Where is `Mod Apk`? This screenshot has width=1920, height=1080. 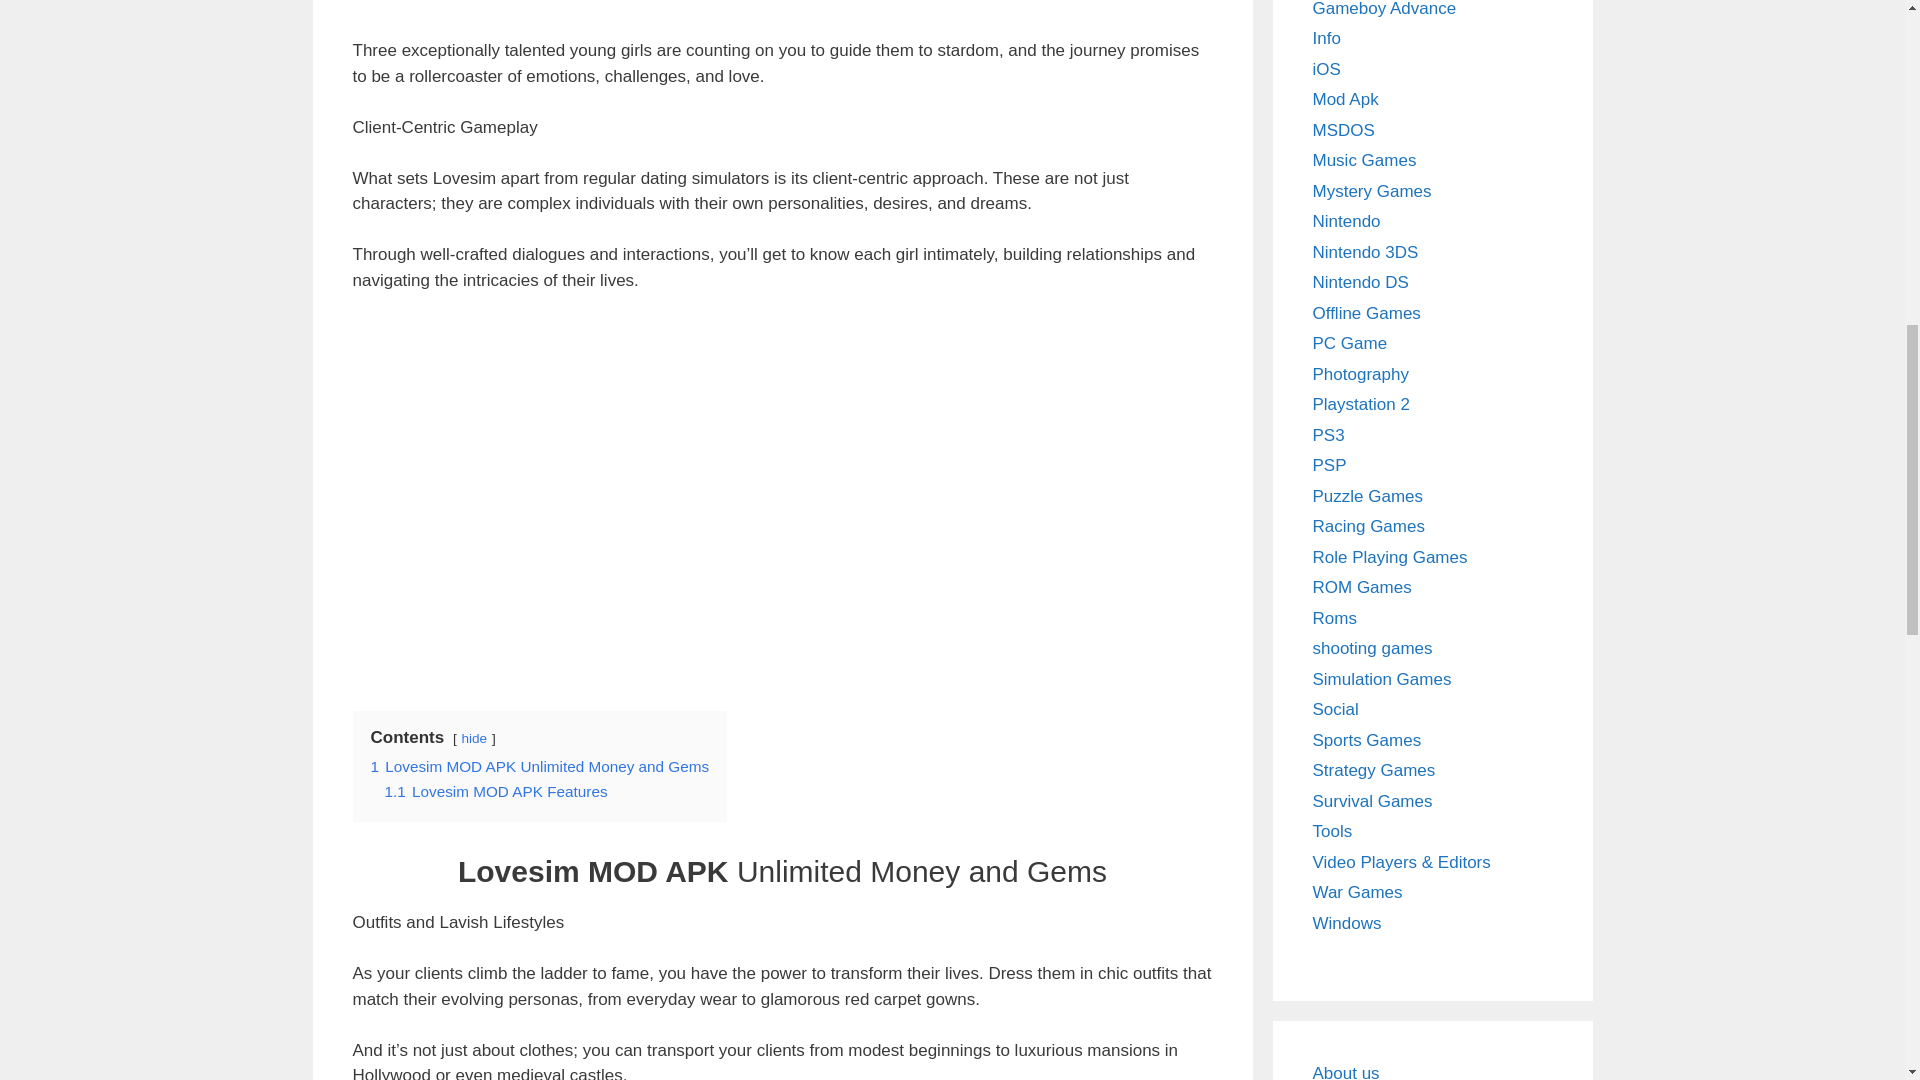 Mod Apk is located at coordinates (1344, 99).